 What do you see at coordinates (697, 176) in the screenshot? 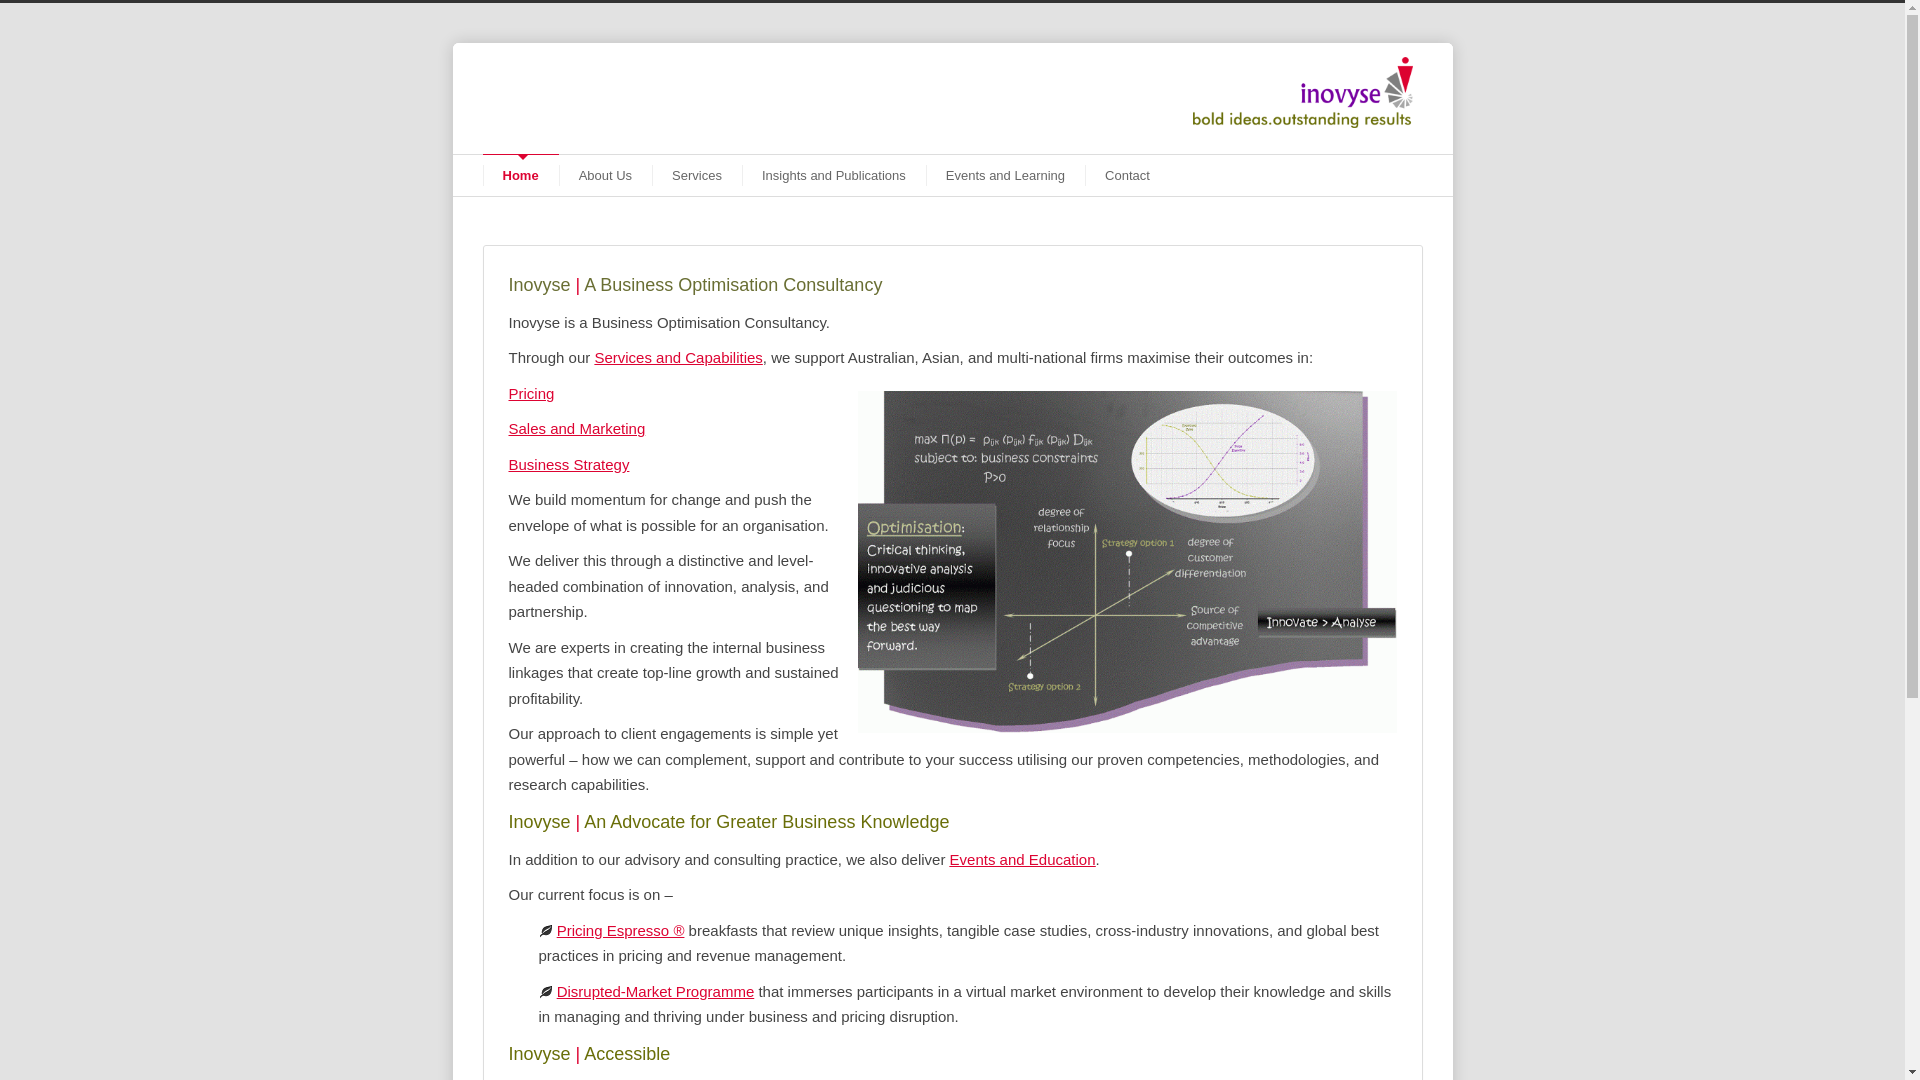
I see `Services` at bounding box center [697, 176].